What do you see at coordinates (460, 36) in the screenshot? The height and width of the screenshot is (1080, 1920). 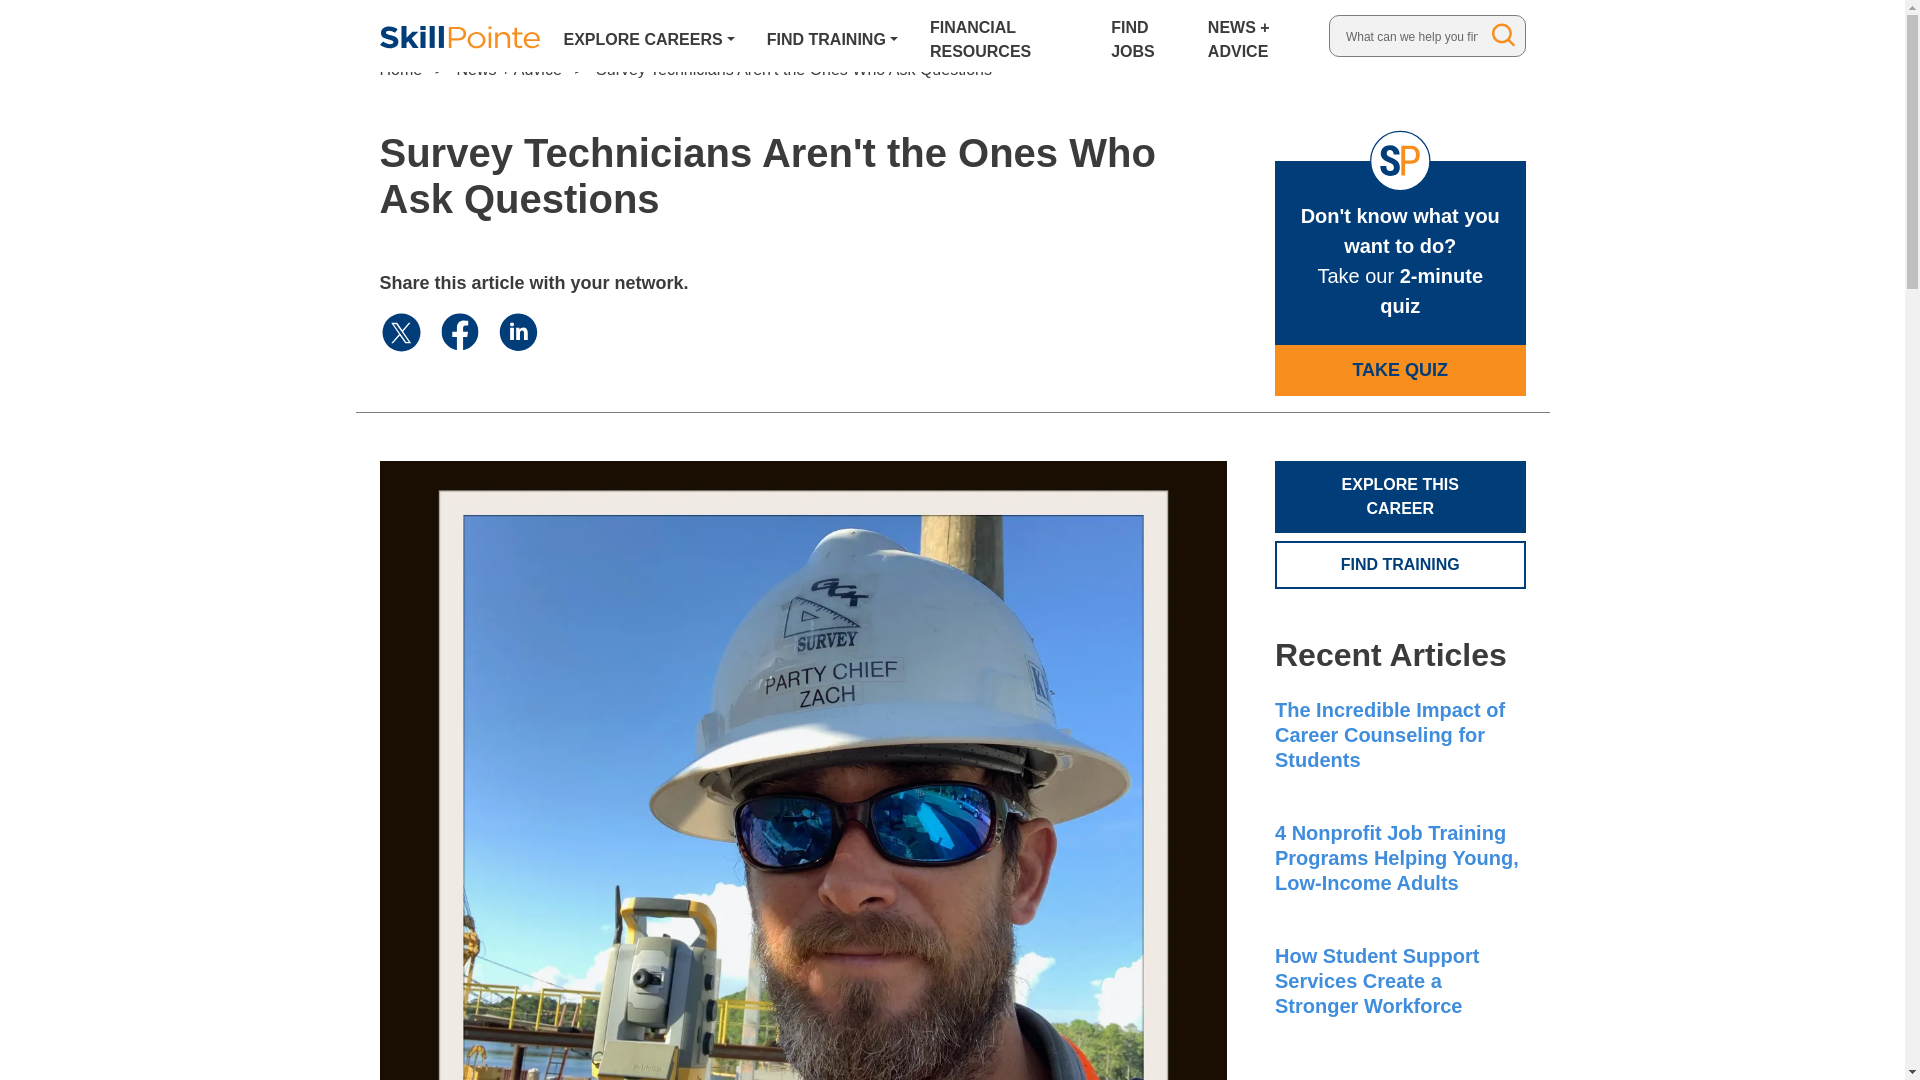 I see `SkillPointe homepage` at bounding box center [460, 36].